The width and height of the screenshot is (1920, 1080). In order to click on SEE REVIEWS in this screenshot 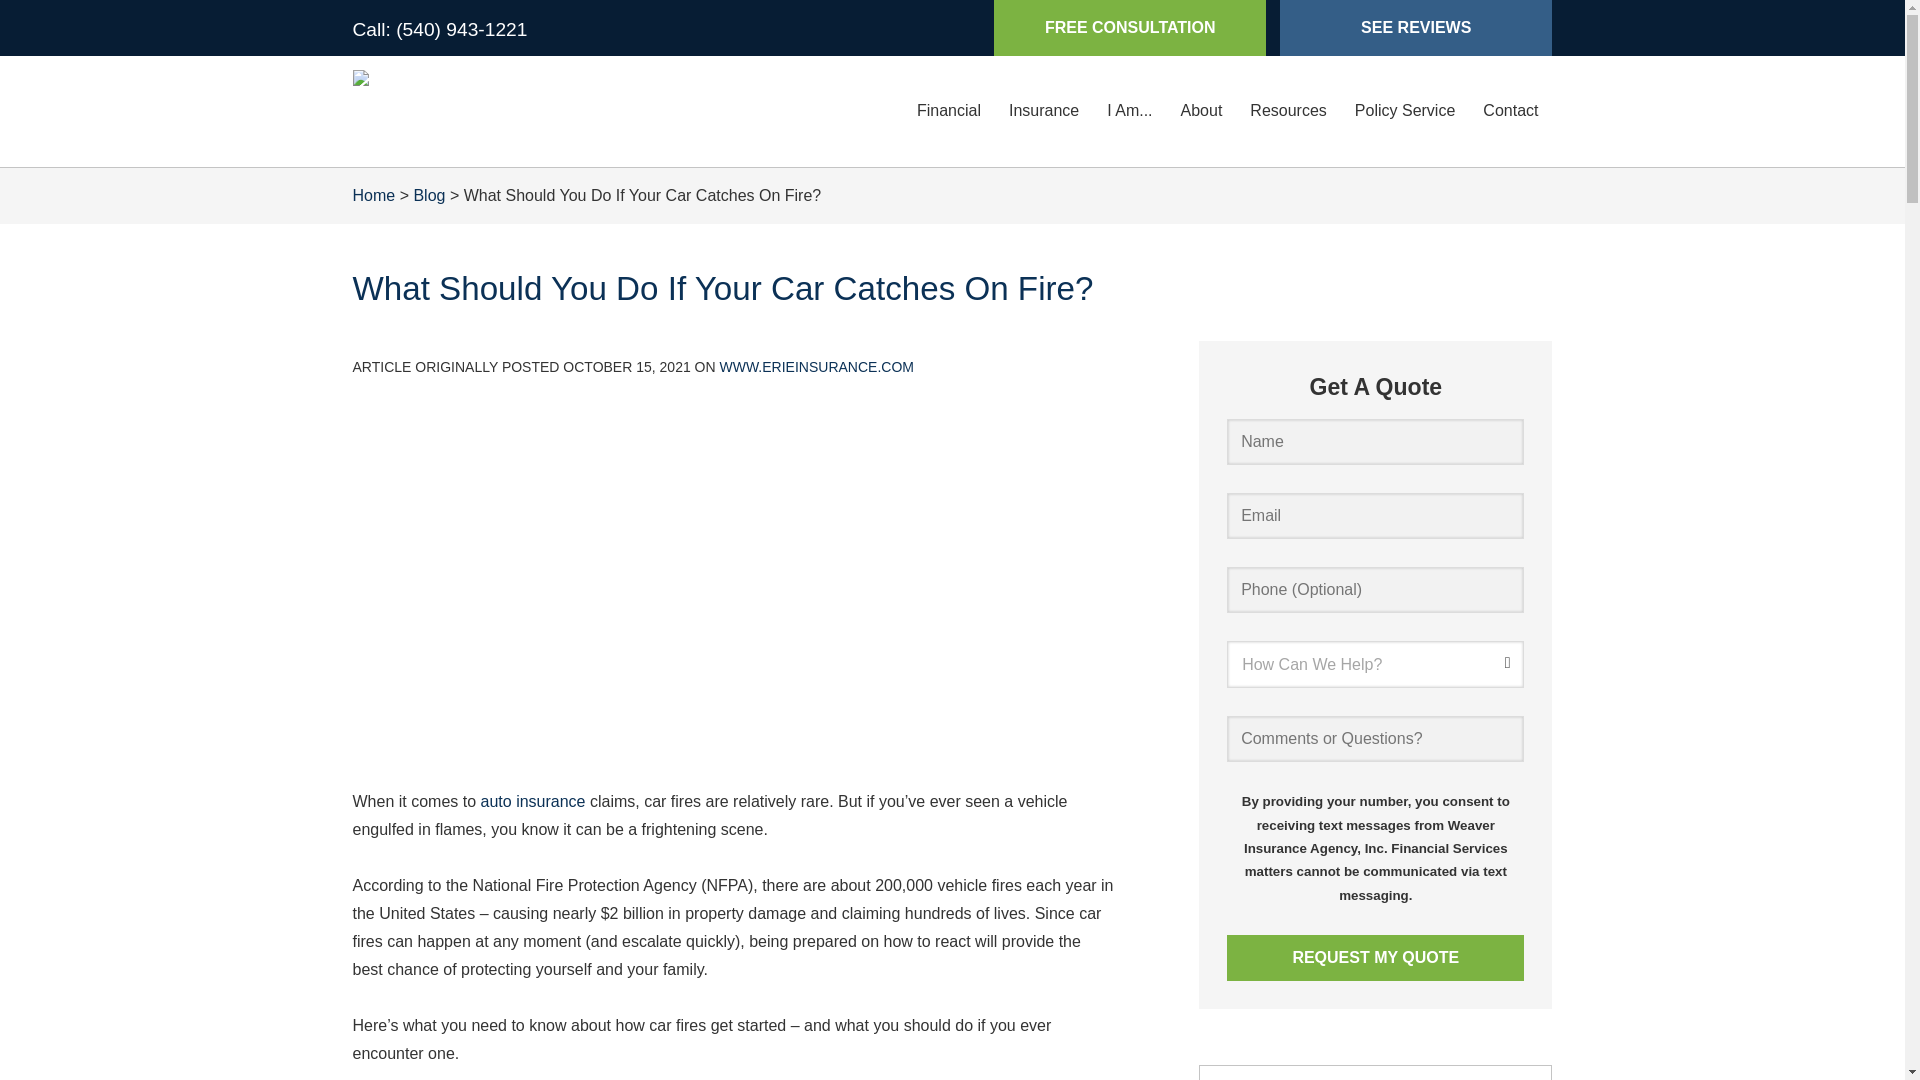, I will do `click(1416, 28)`.